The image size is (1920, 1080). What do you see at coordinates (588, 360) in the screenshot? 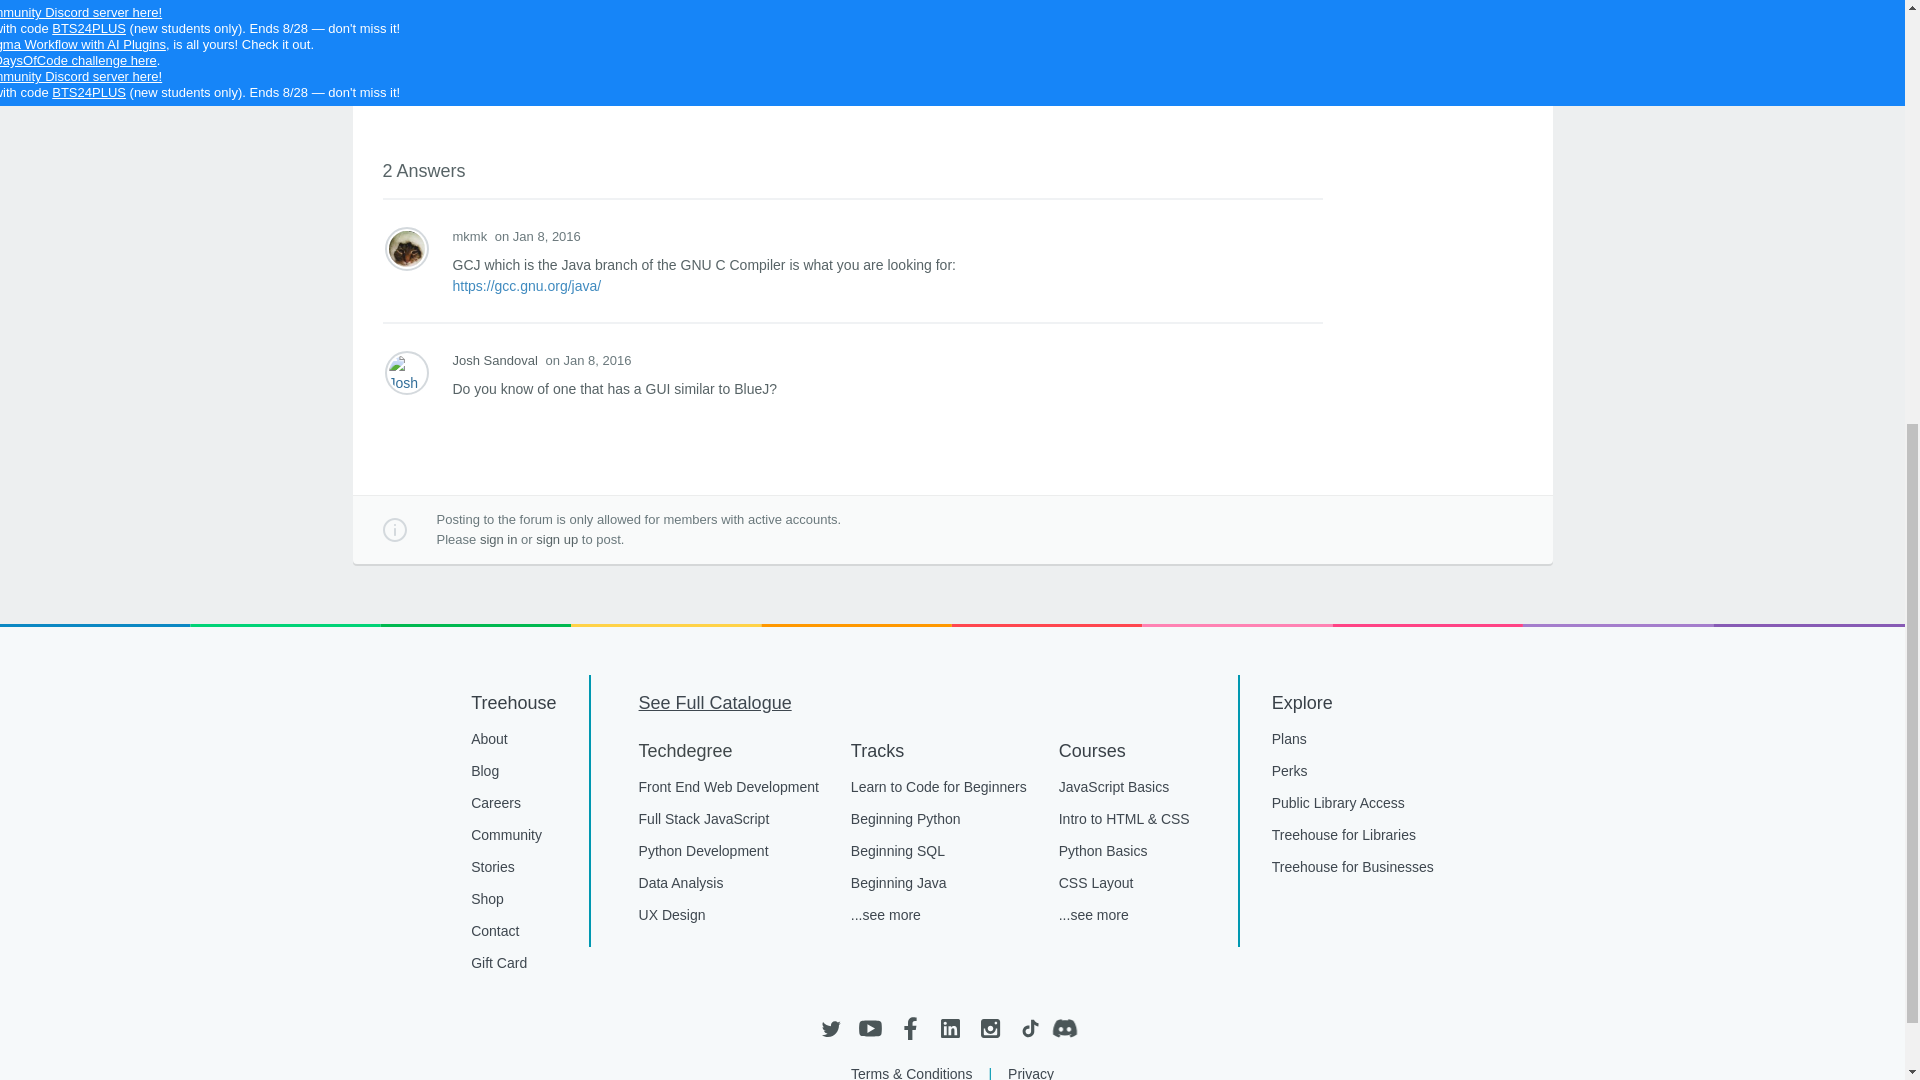
I see `January 8, 2016 at 3:46am ` at bounding box center [588, 360].